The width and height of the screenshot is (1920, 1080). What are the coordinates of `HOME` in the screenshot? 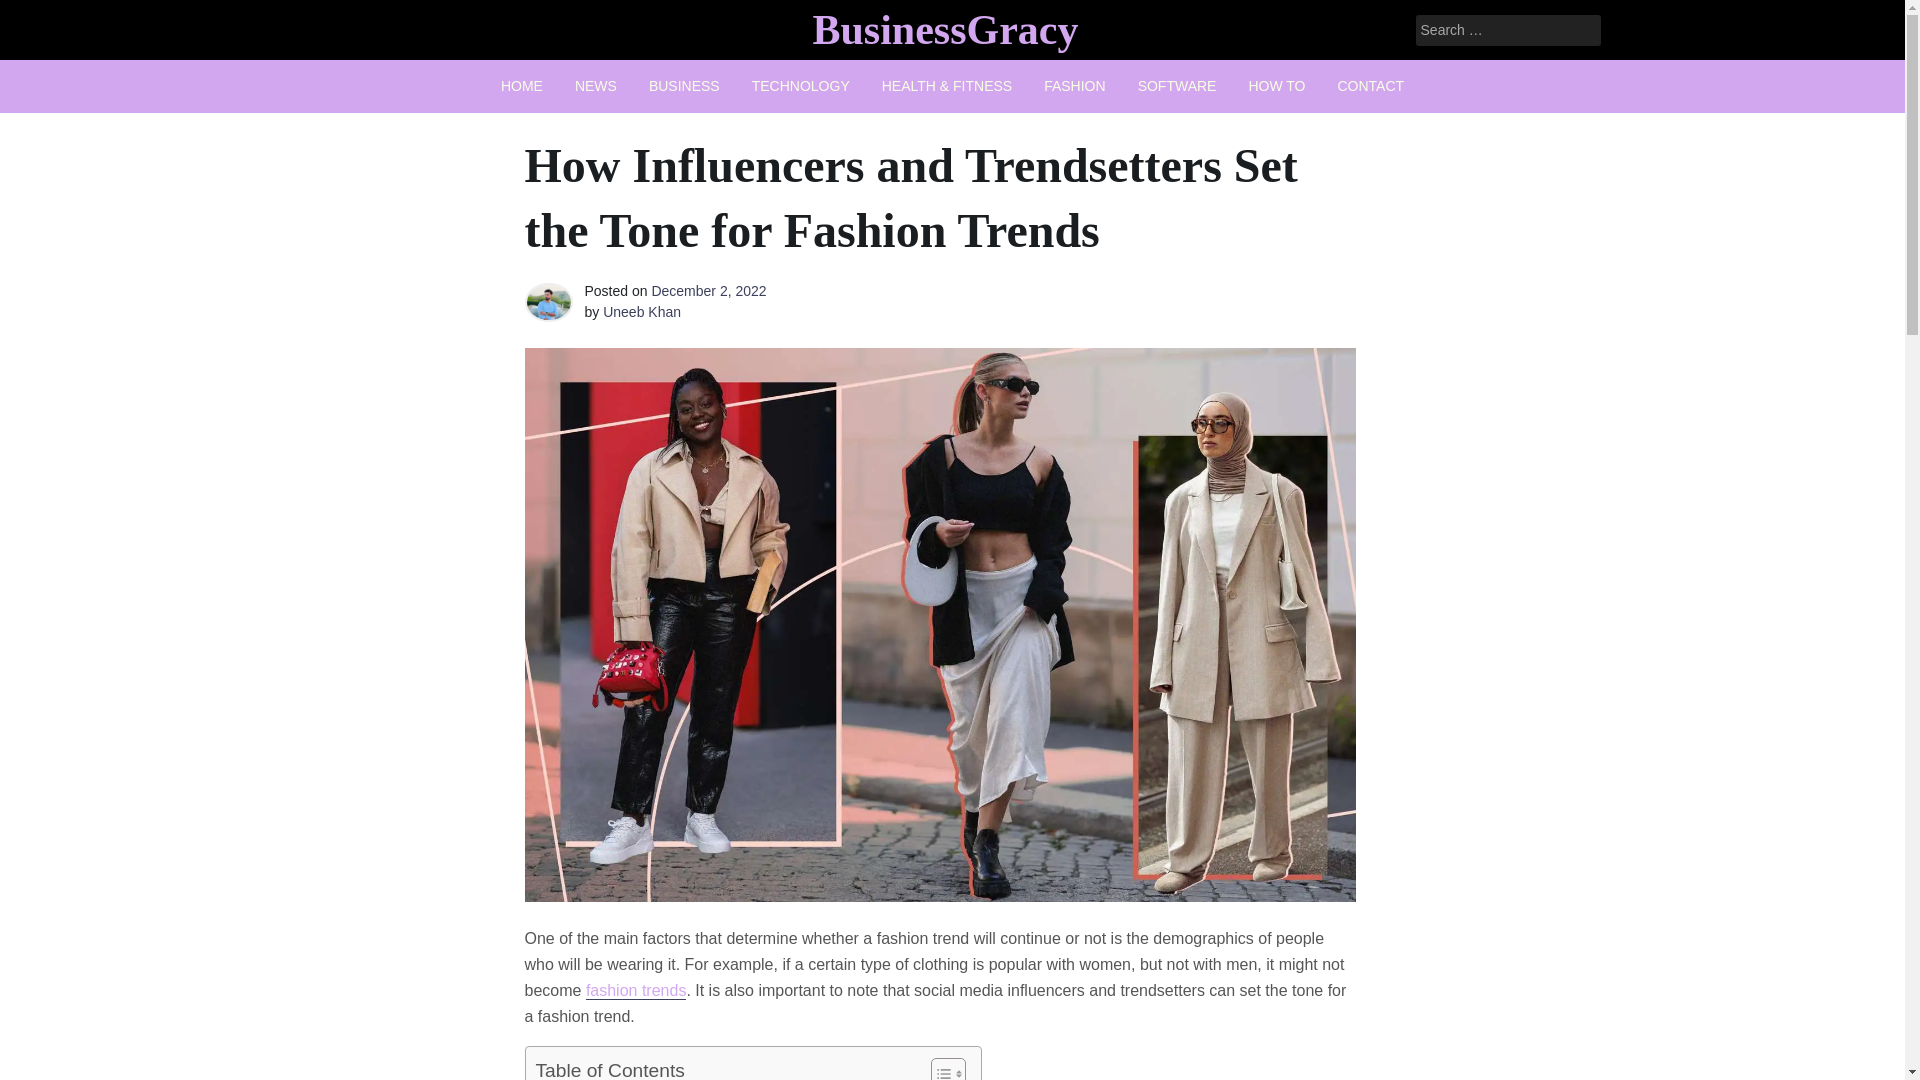 It's located at (522, 86).